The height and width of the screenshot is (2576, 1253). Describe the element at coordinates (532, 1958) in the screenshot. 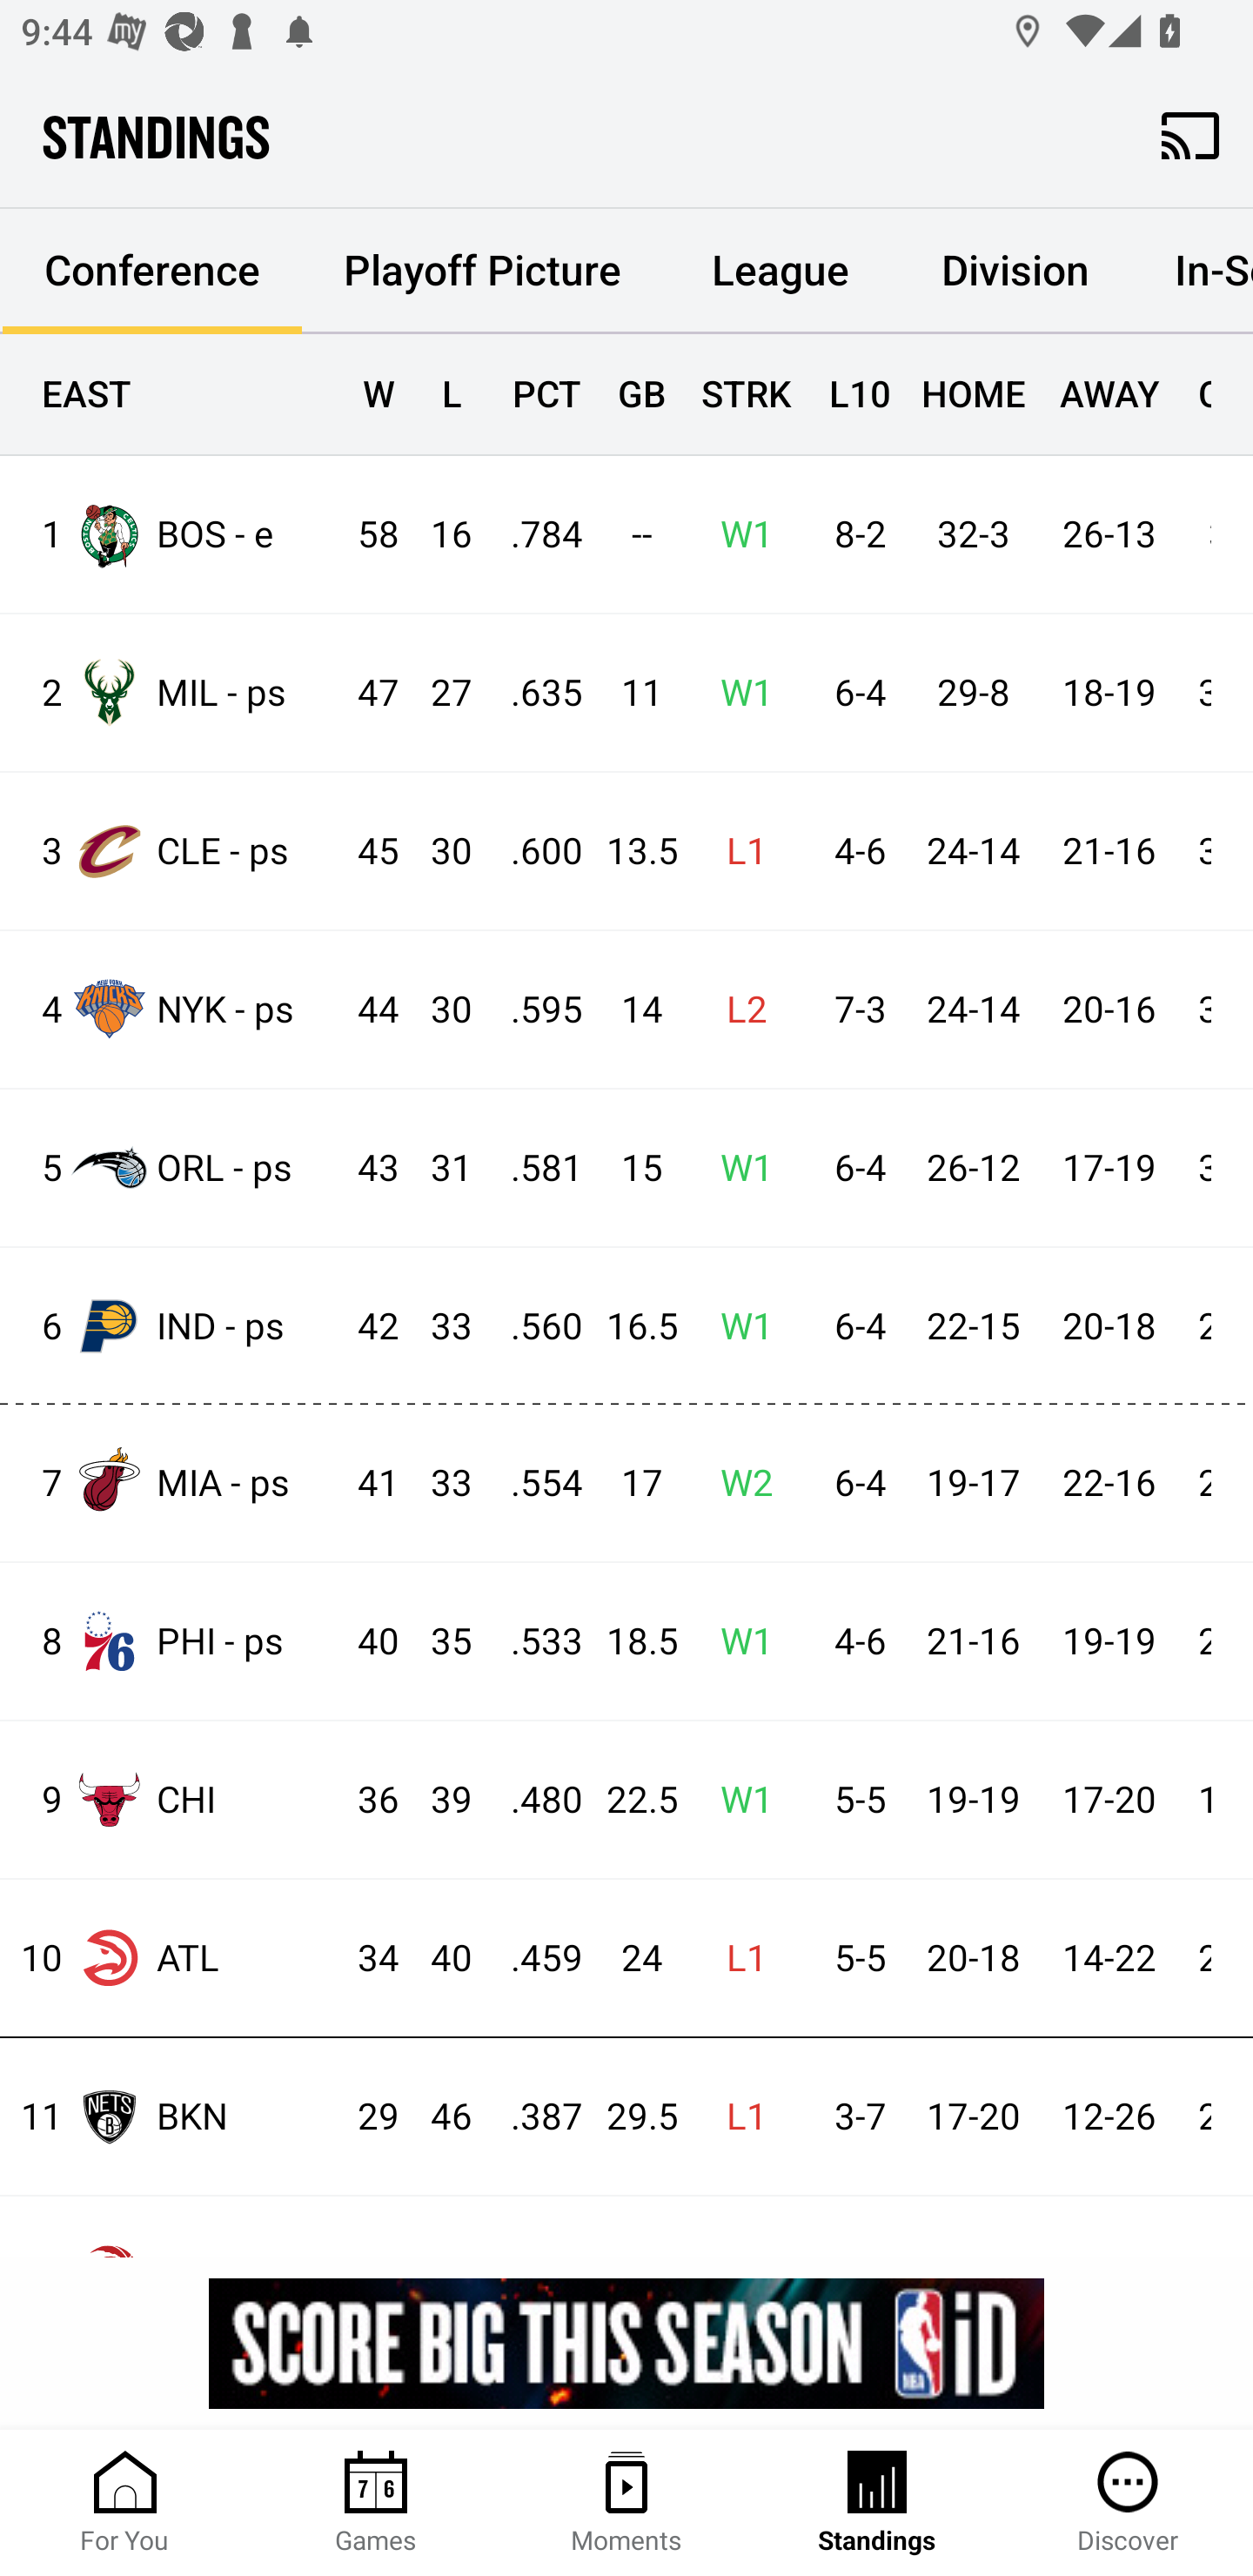

I see `.459` at that location.